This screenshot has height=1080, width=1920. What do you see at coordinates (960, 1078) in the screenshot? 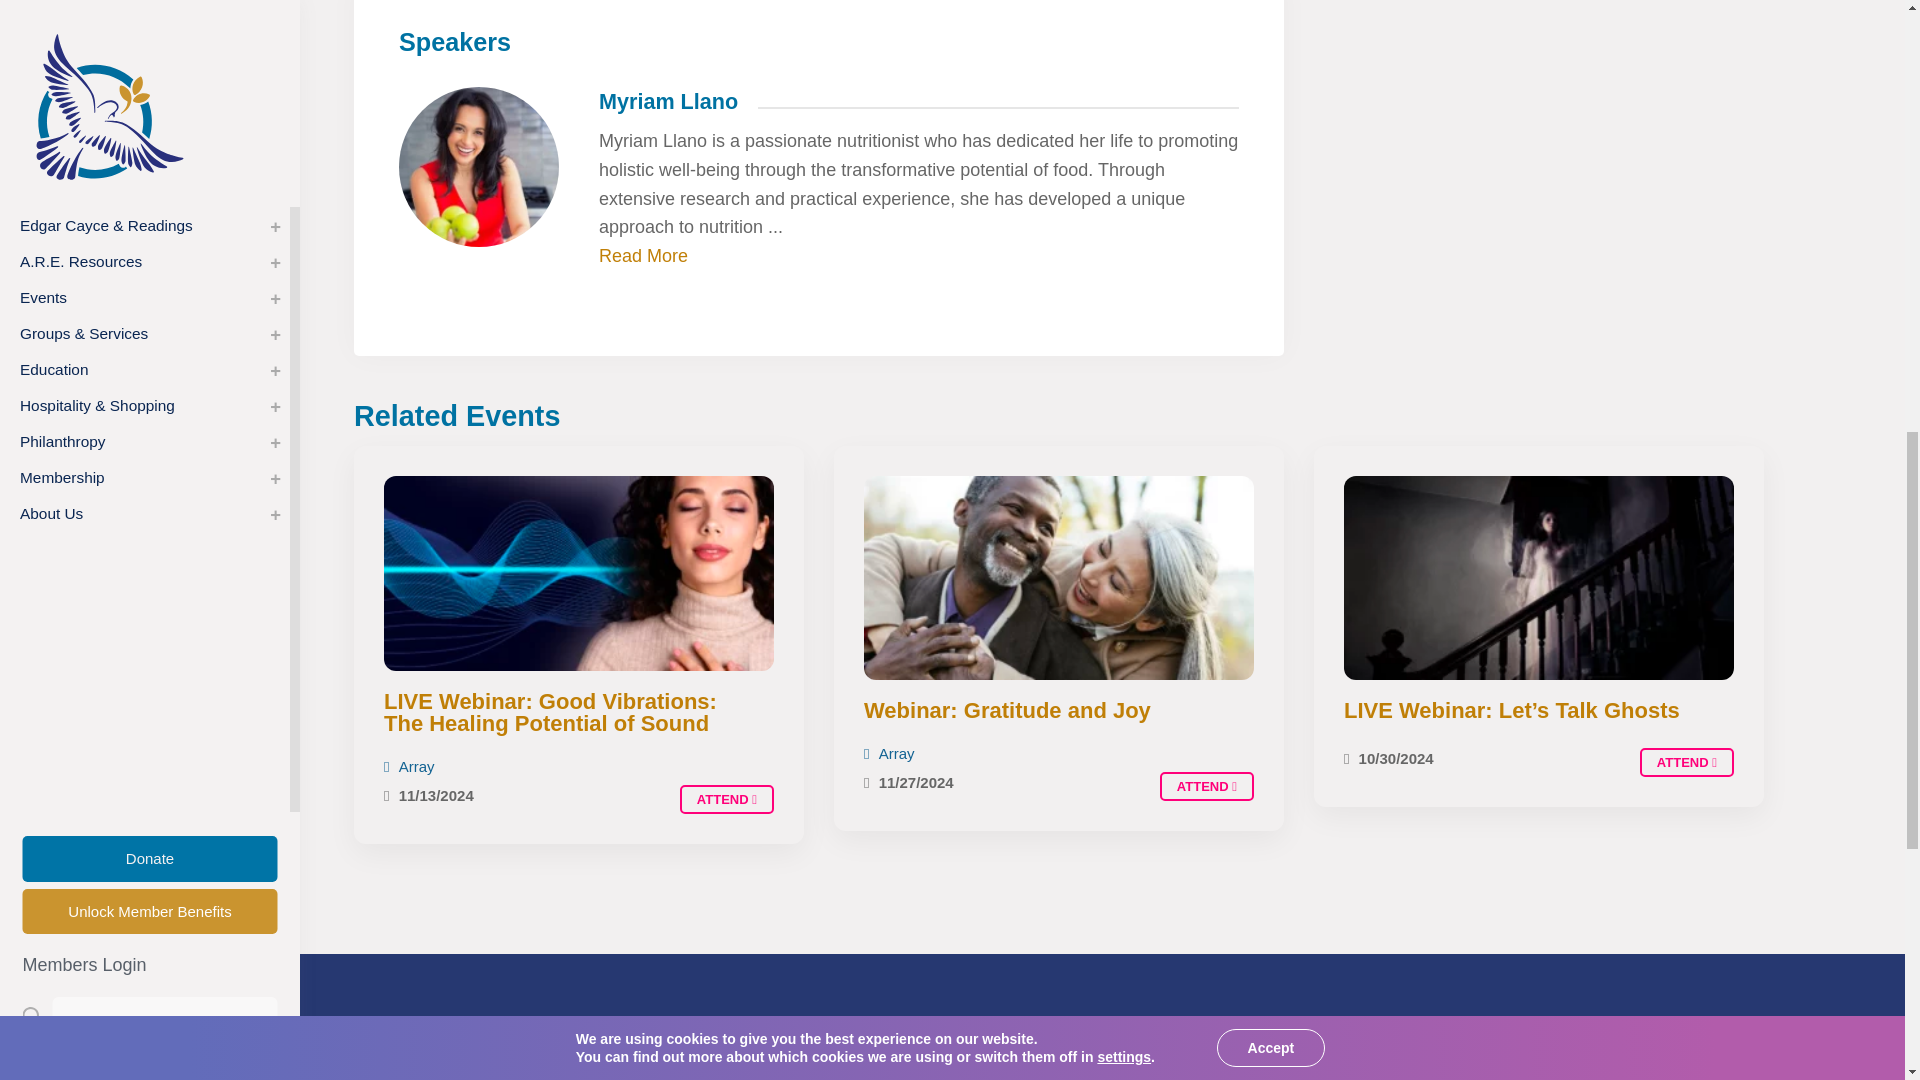
I see `Follow on Facebook` at bounding box center [960, 1078].